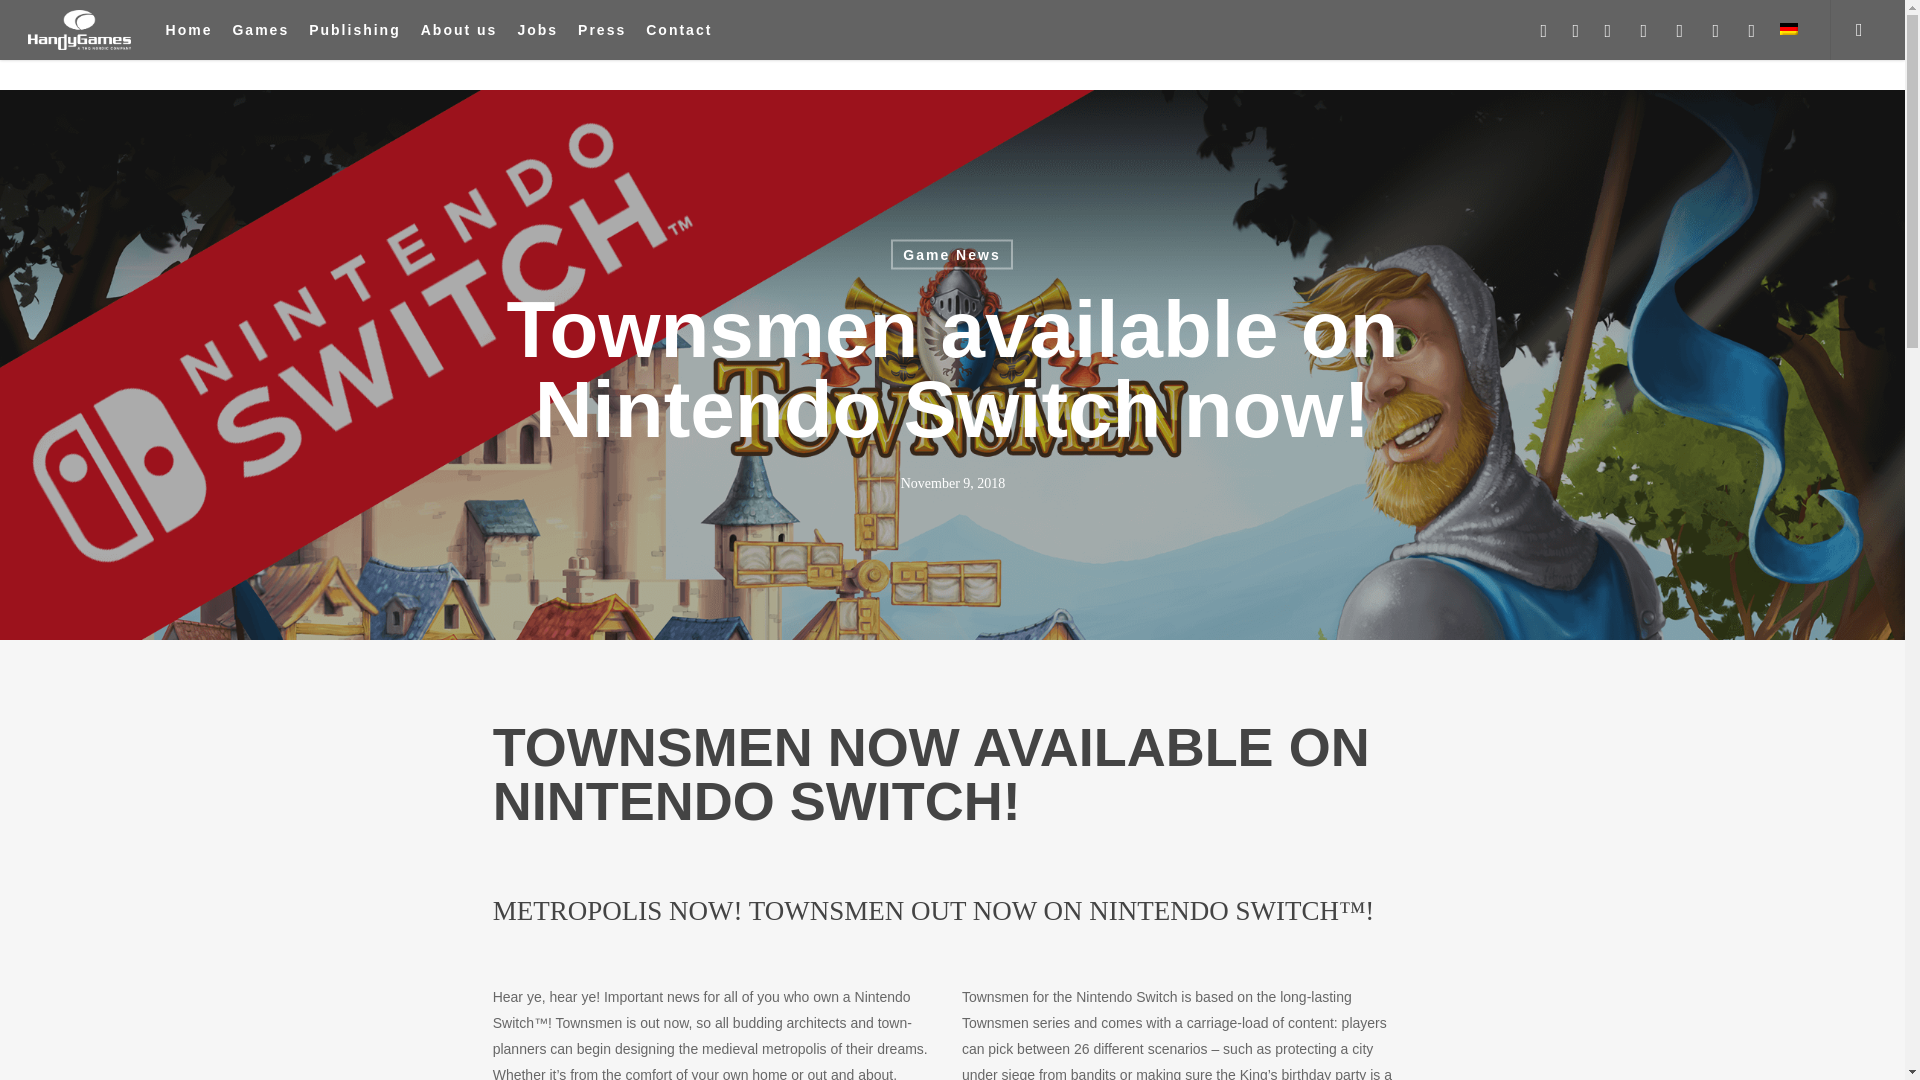 The height and width of the screenshot is (1080, 1920). What do you see at coordinates (537, 30) in the screenshot?
I see `Jobs` at bounding box center [537, 30].